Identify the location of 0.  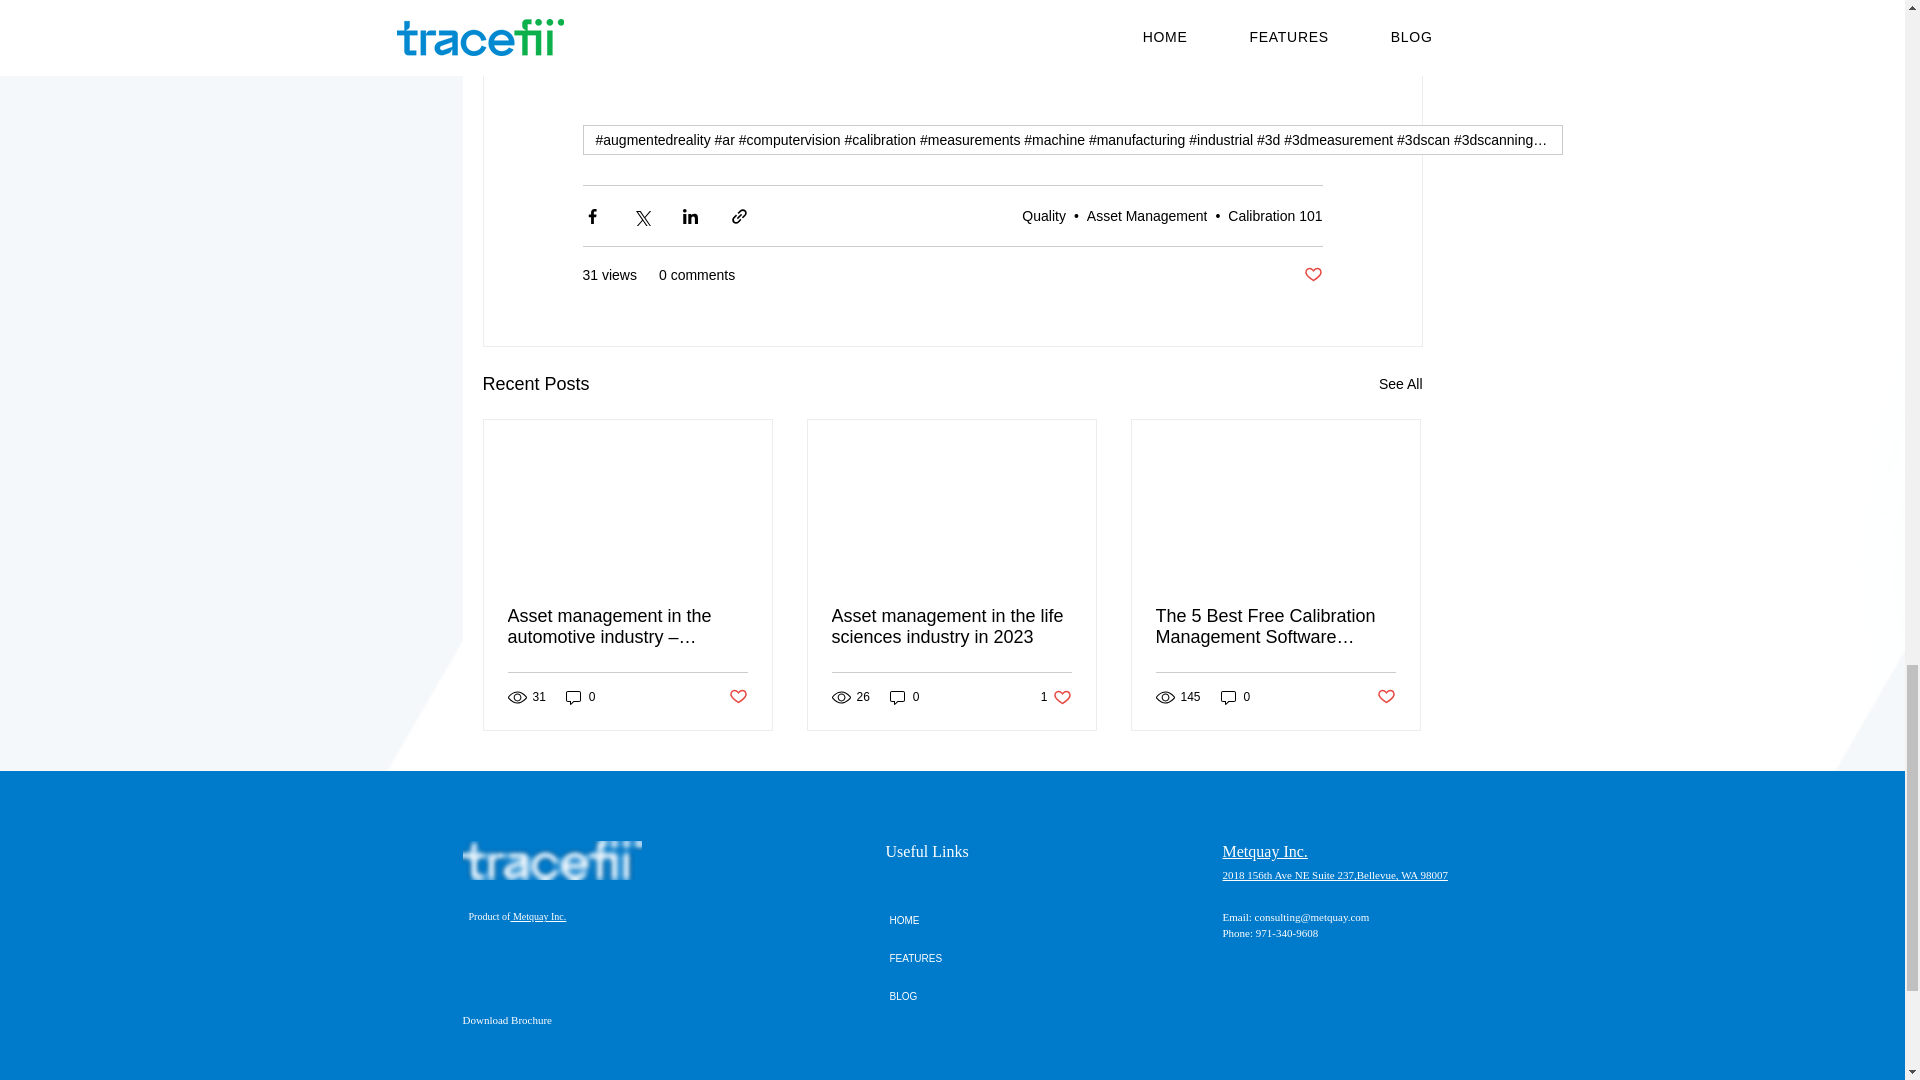
(1236, 697).